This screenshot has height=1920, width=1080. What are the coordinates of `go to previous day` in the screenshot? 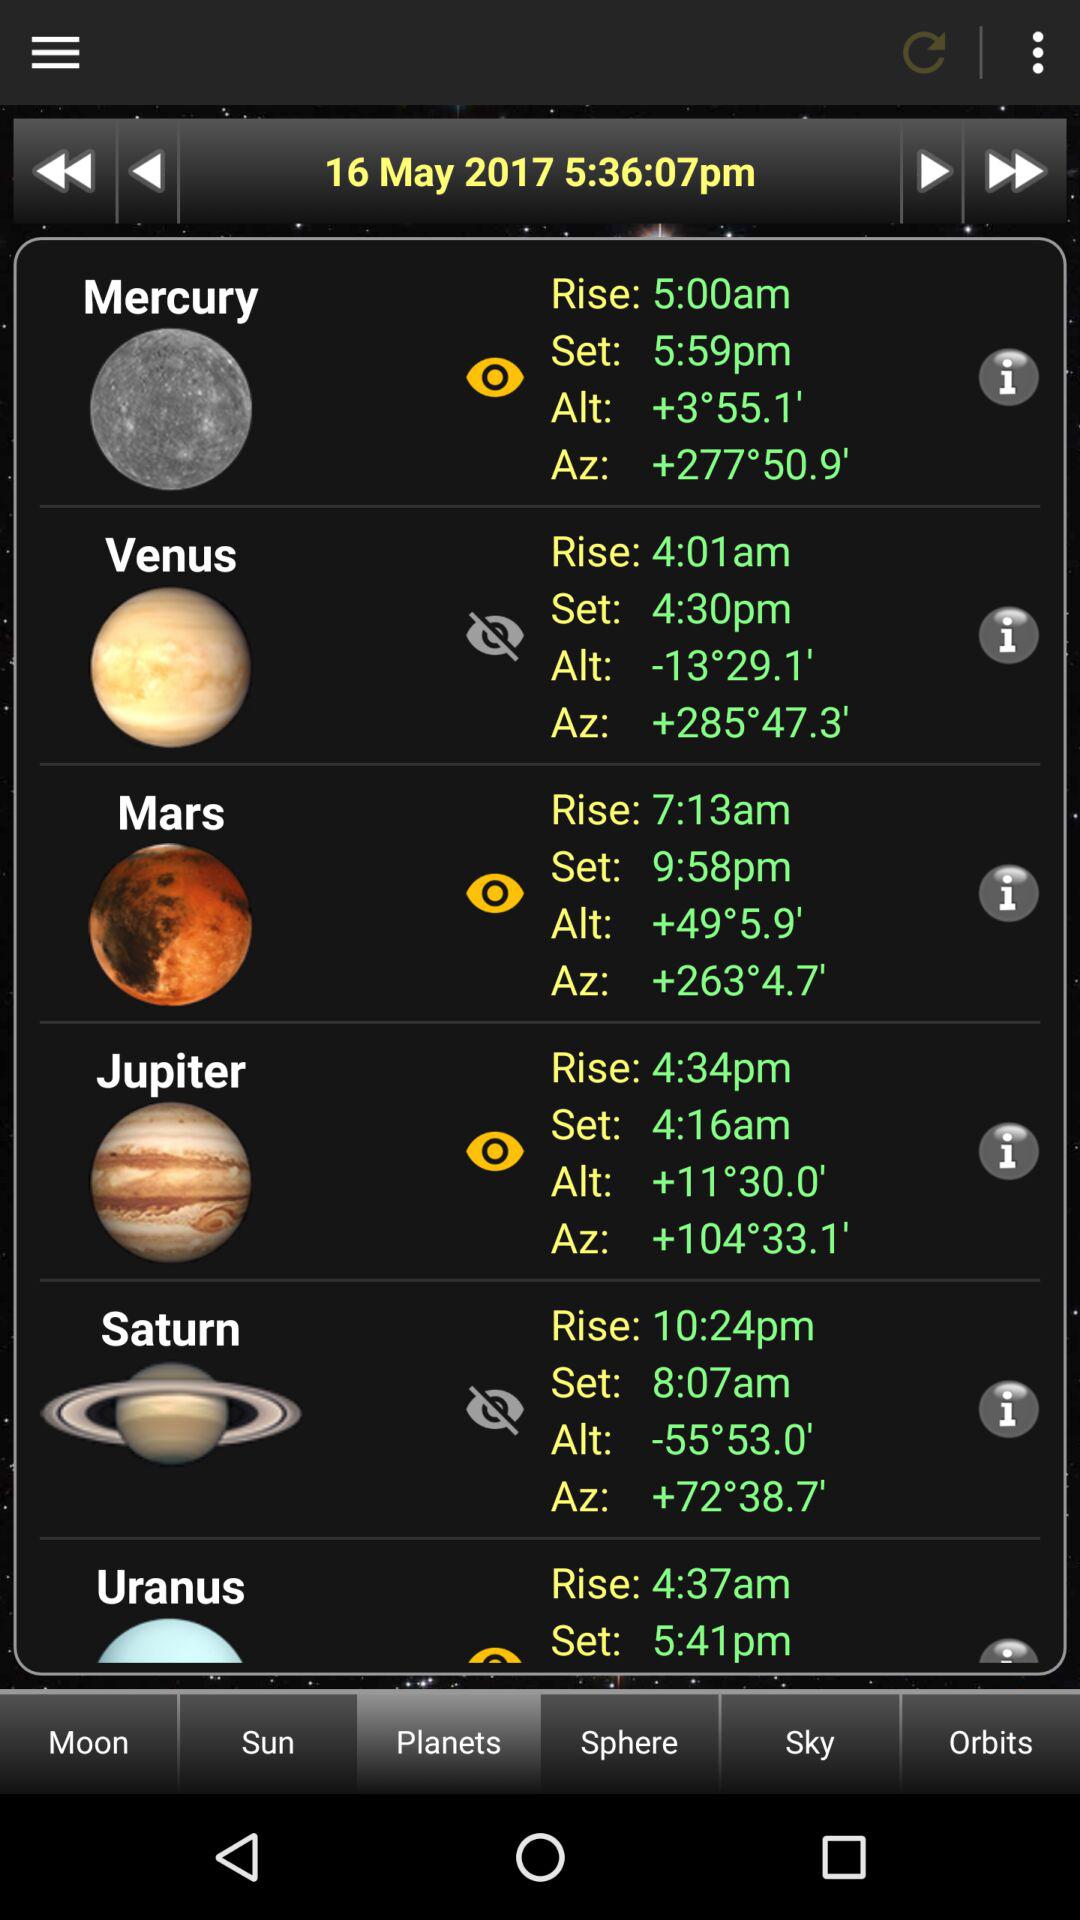 It's located at (148, 170).